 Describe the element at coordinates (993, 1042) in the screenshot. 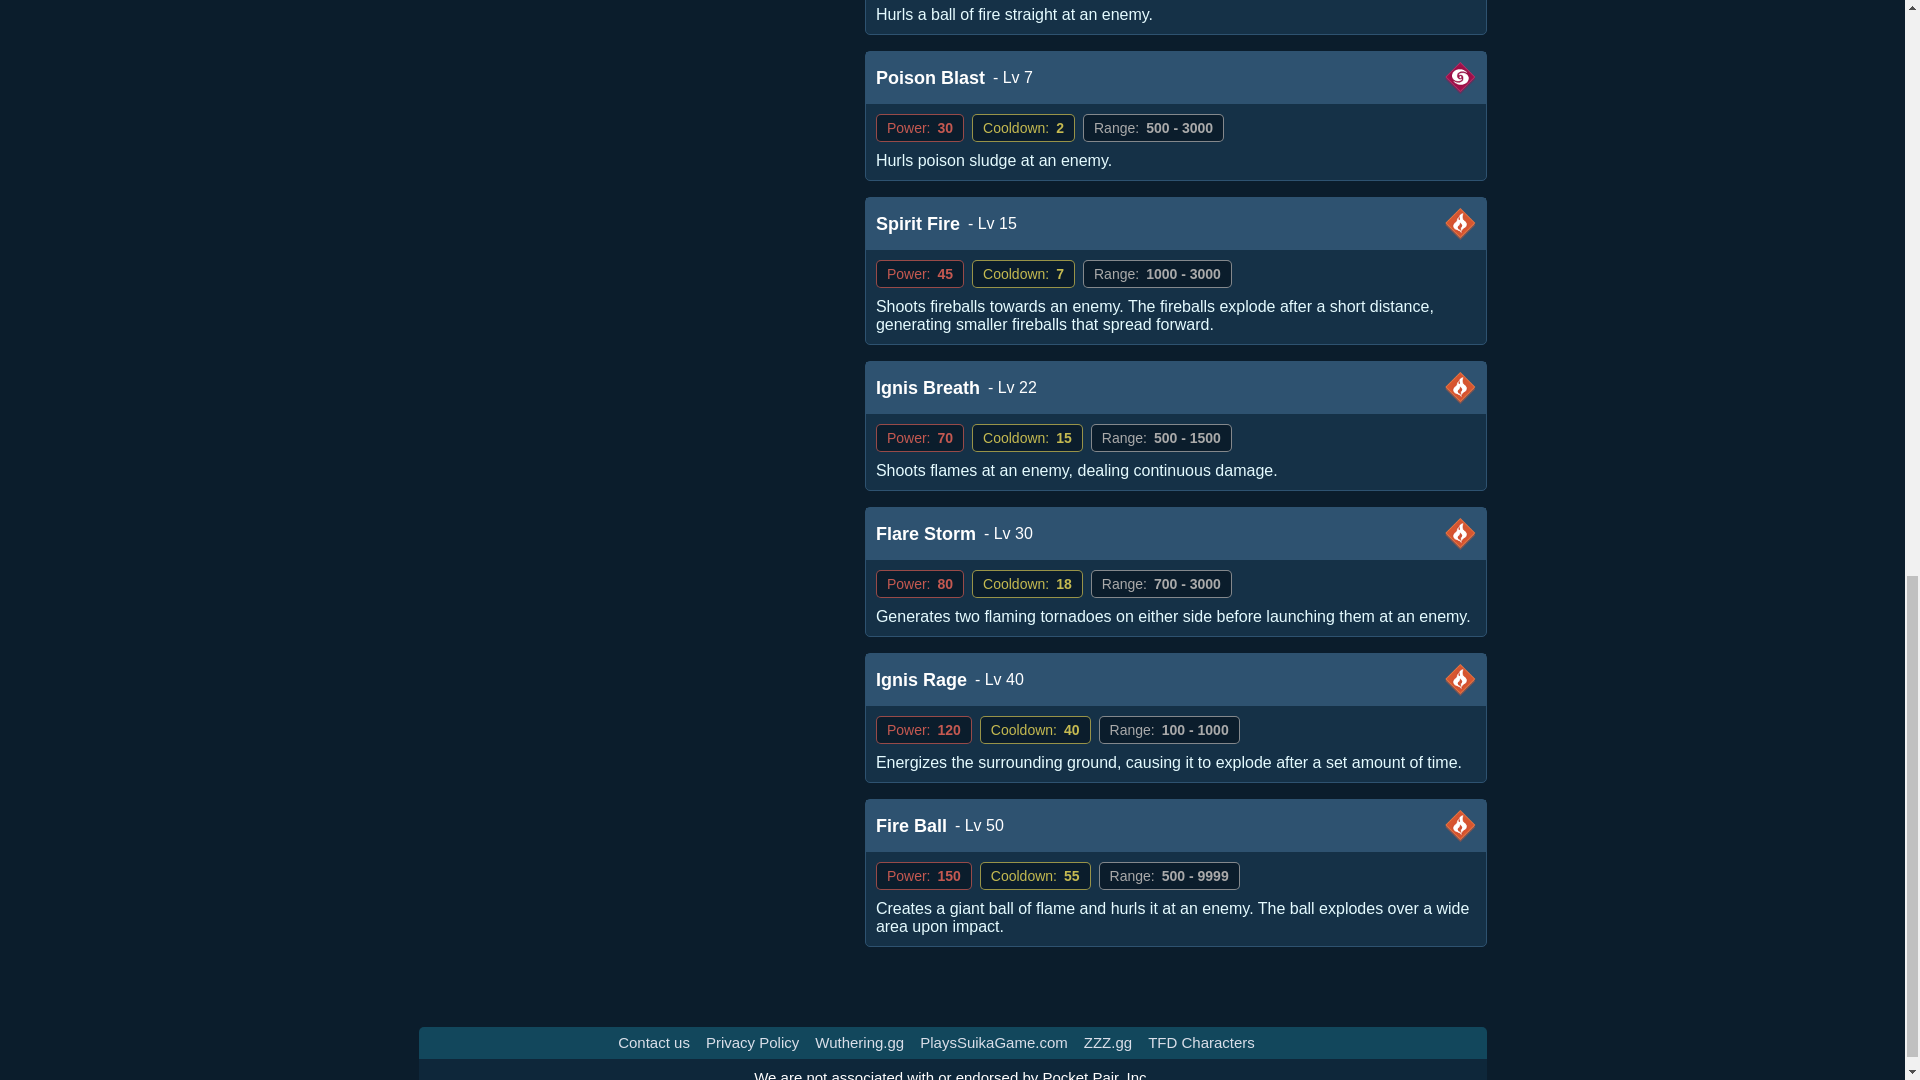

I see `PlaysSuikaGame.com` at that location.